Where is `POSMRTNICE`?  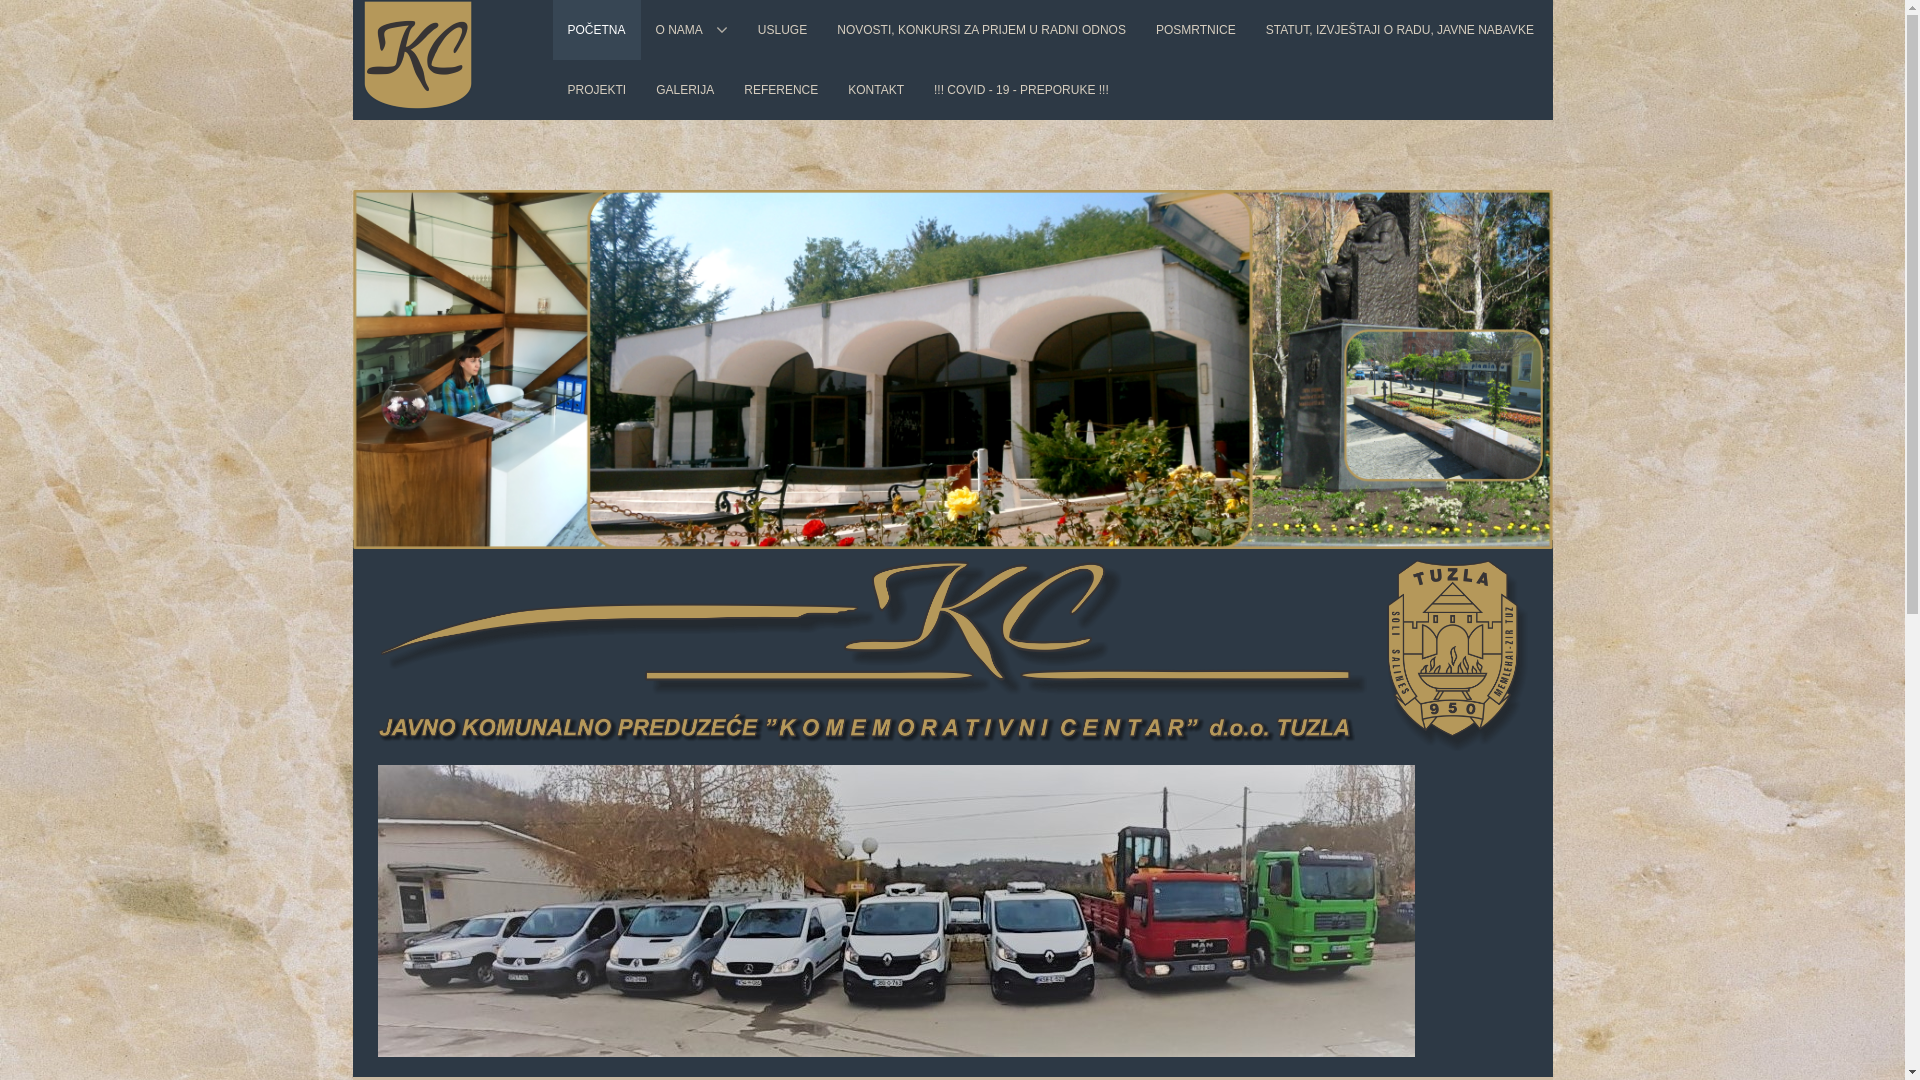 POSMRTNICE is located at coordinates (1196, 30).